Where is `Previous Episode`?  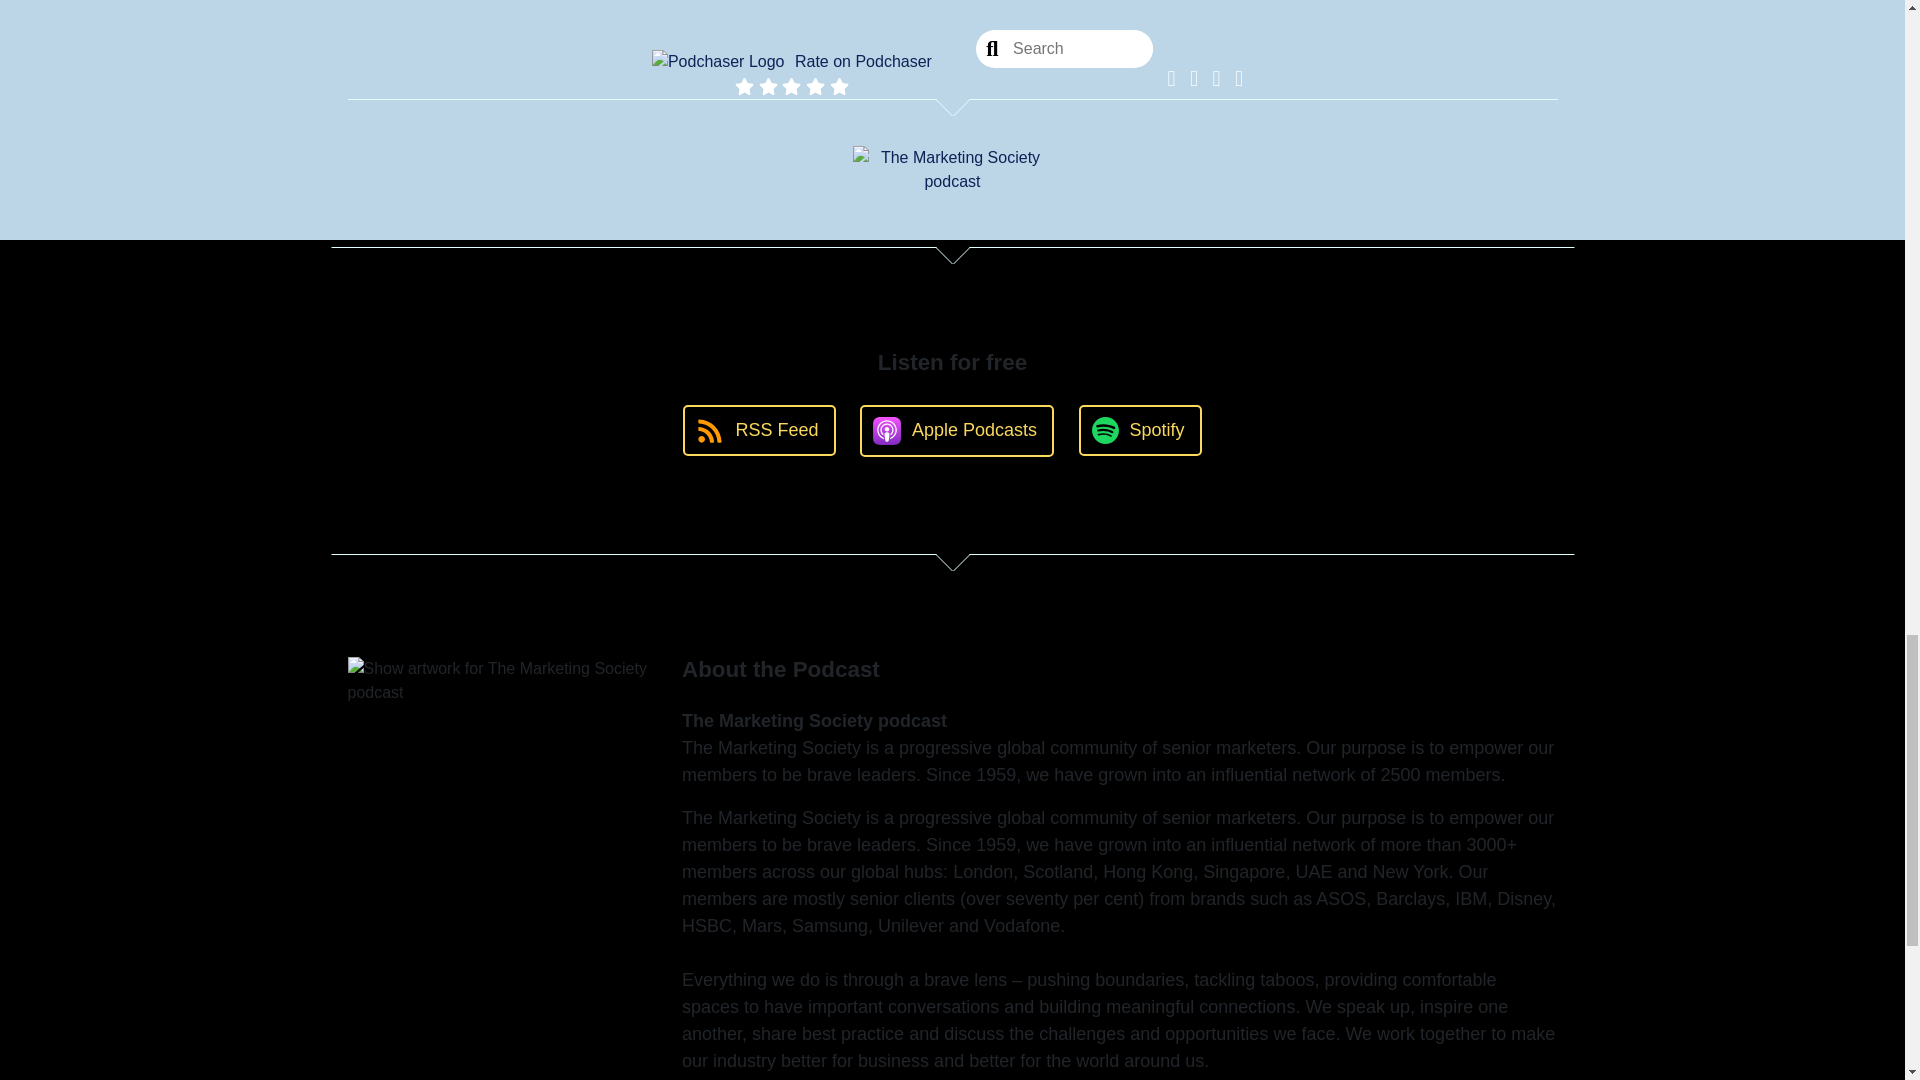 Previous Episode is located at coordinates (1078, 136).